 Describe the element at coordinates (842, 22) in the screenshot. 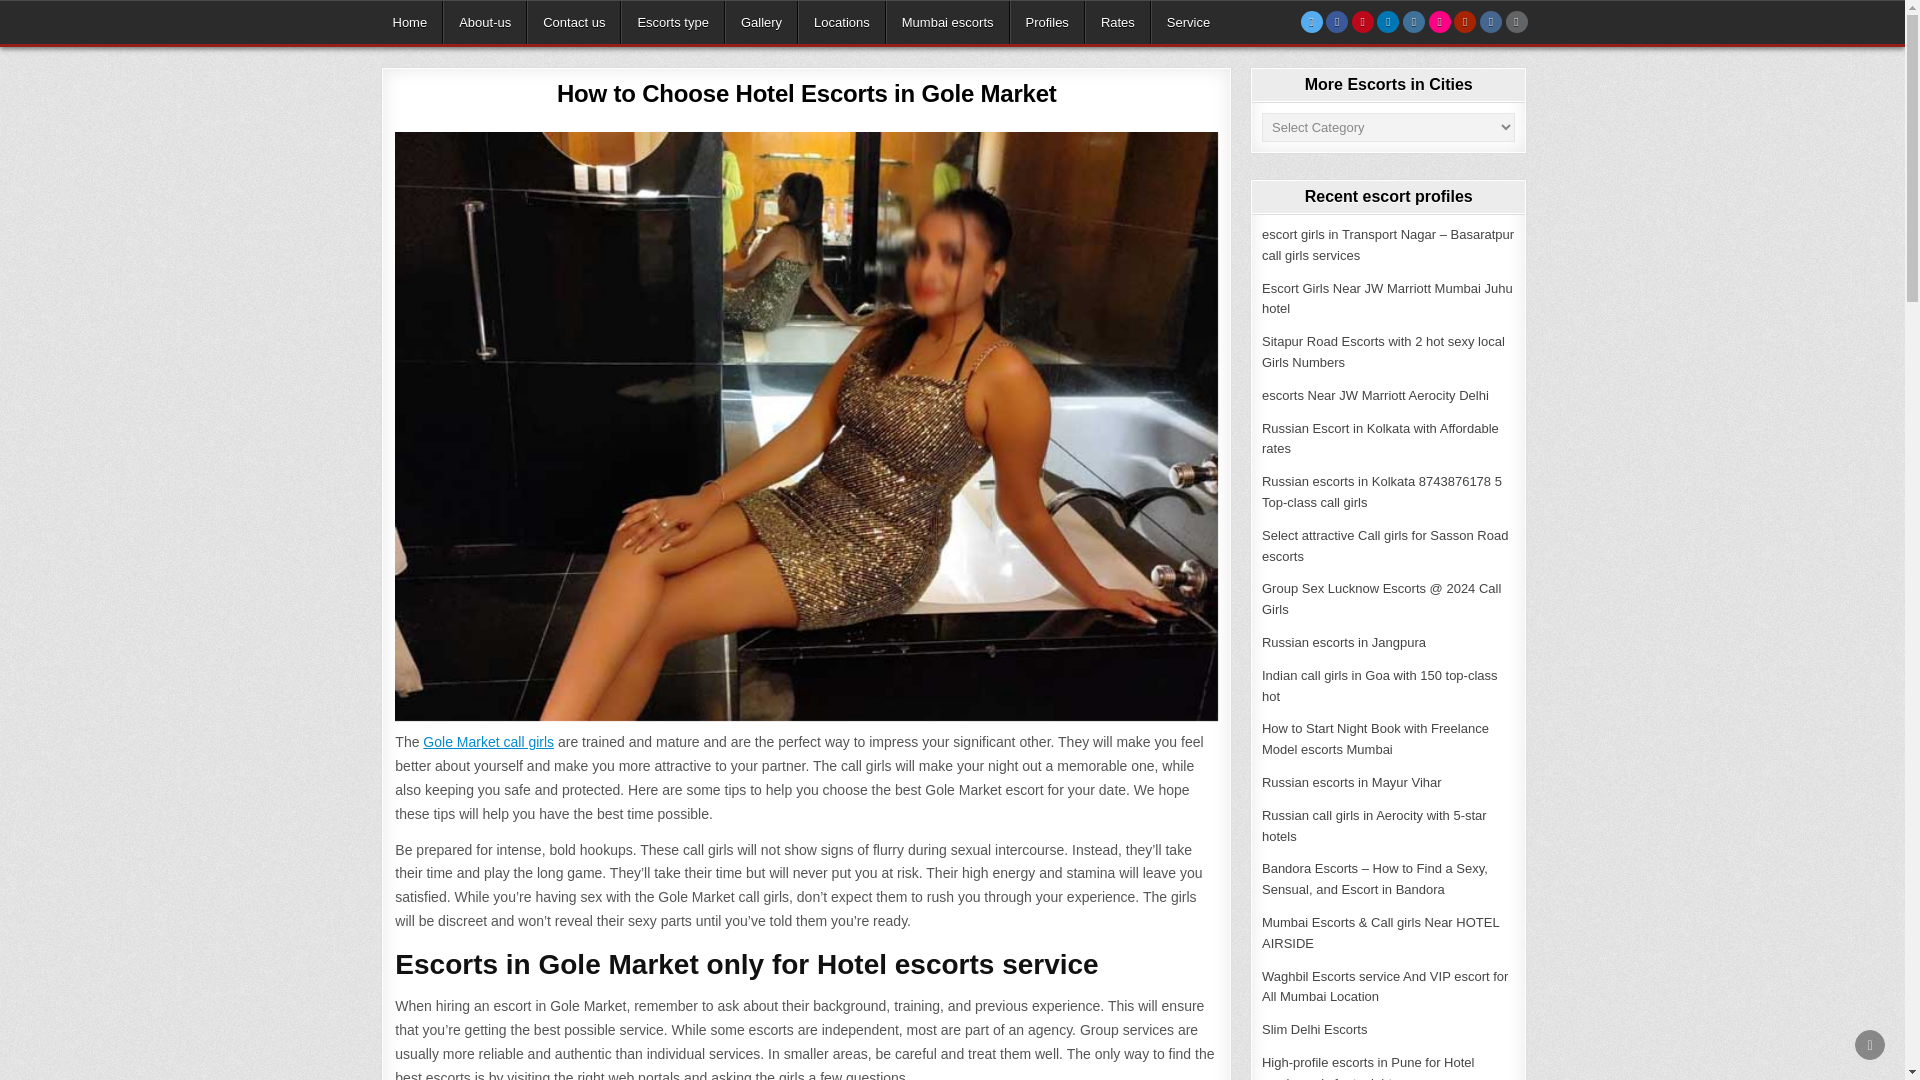

I see `Locations` at that location.